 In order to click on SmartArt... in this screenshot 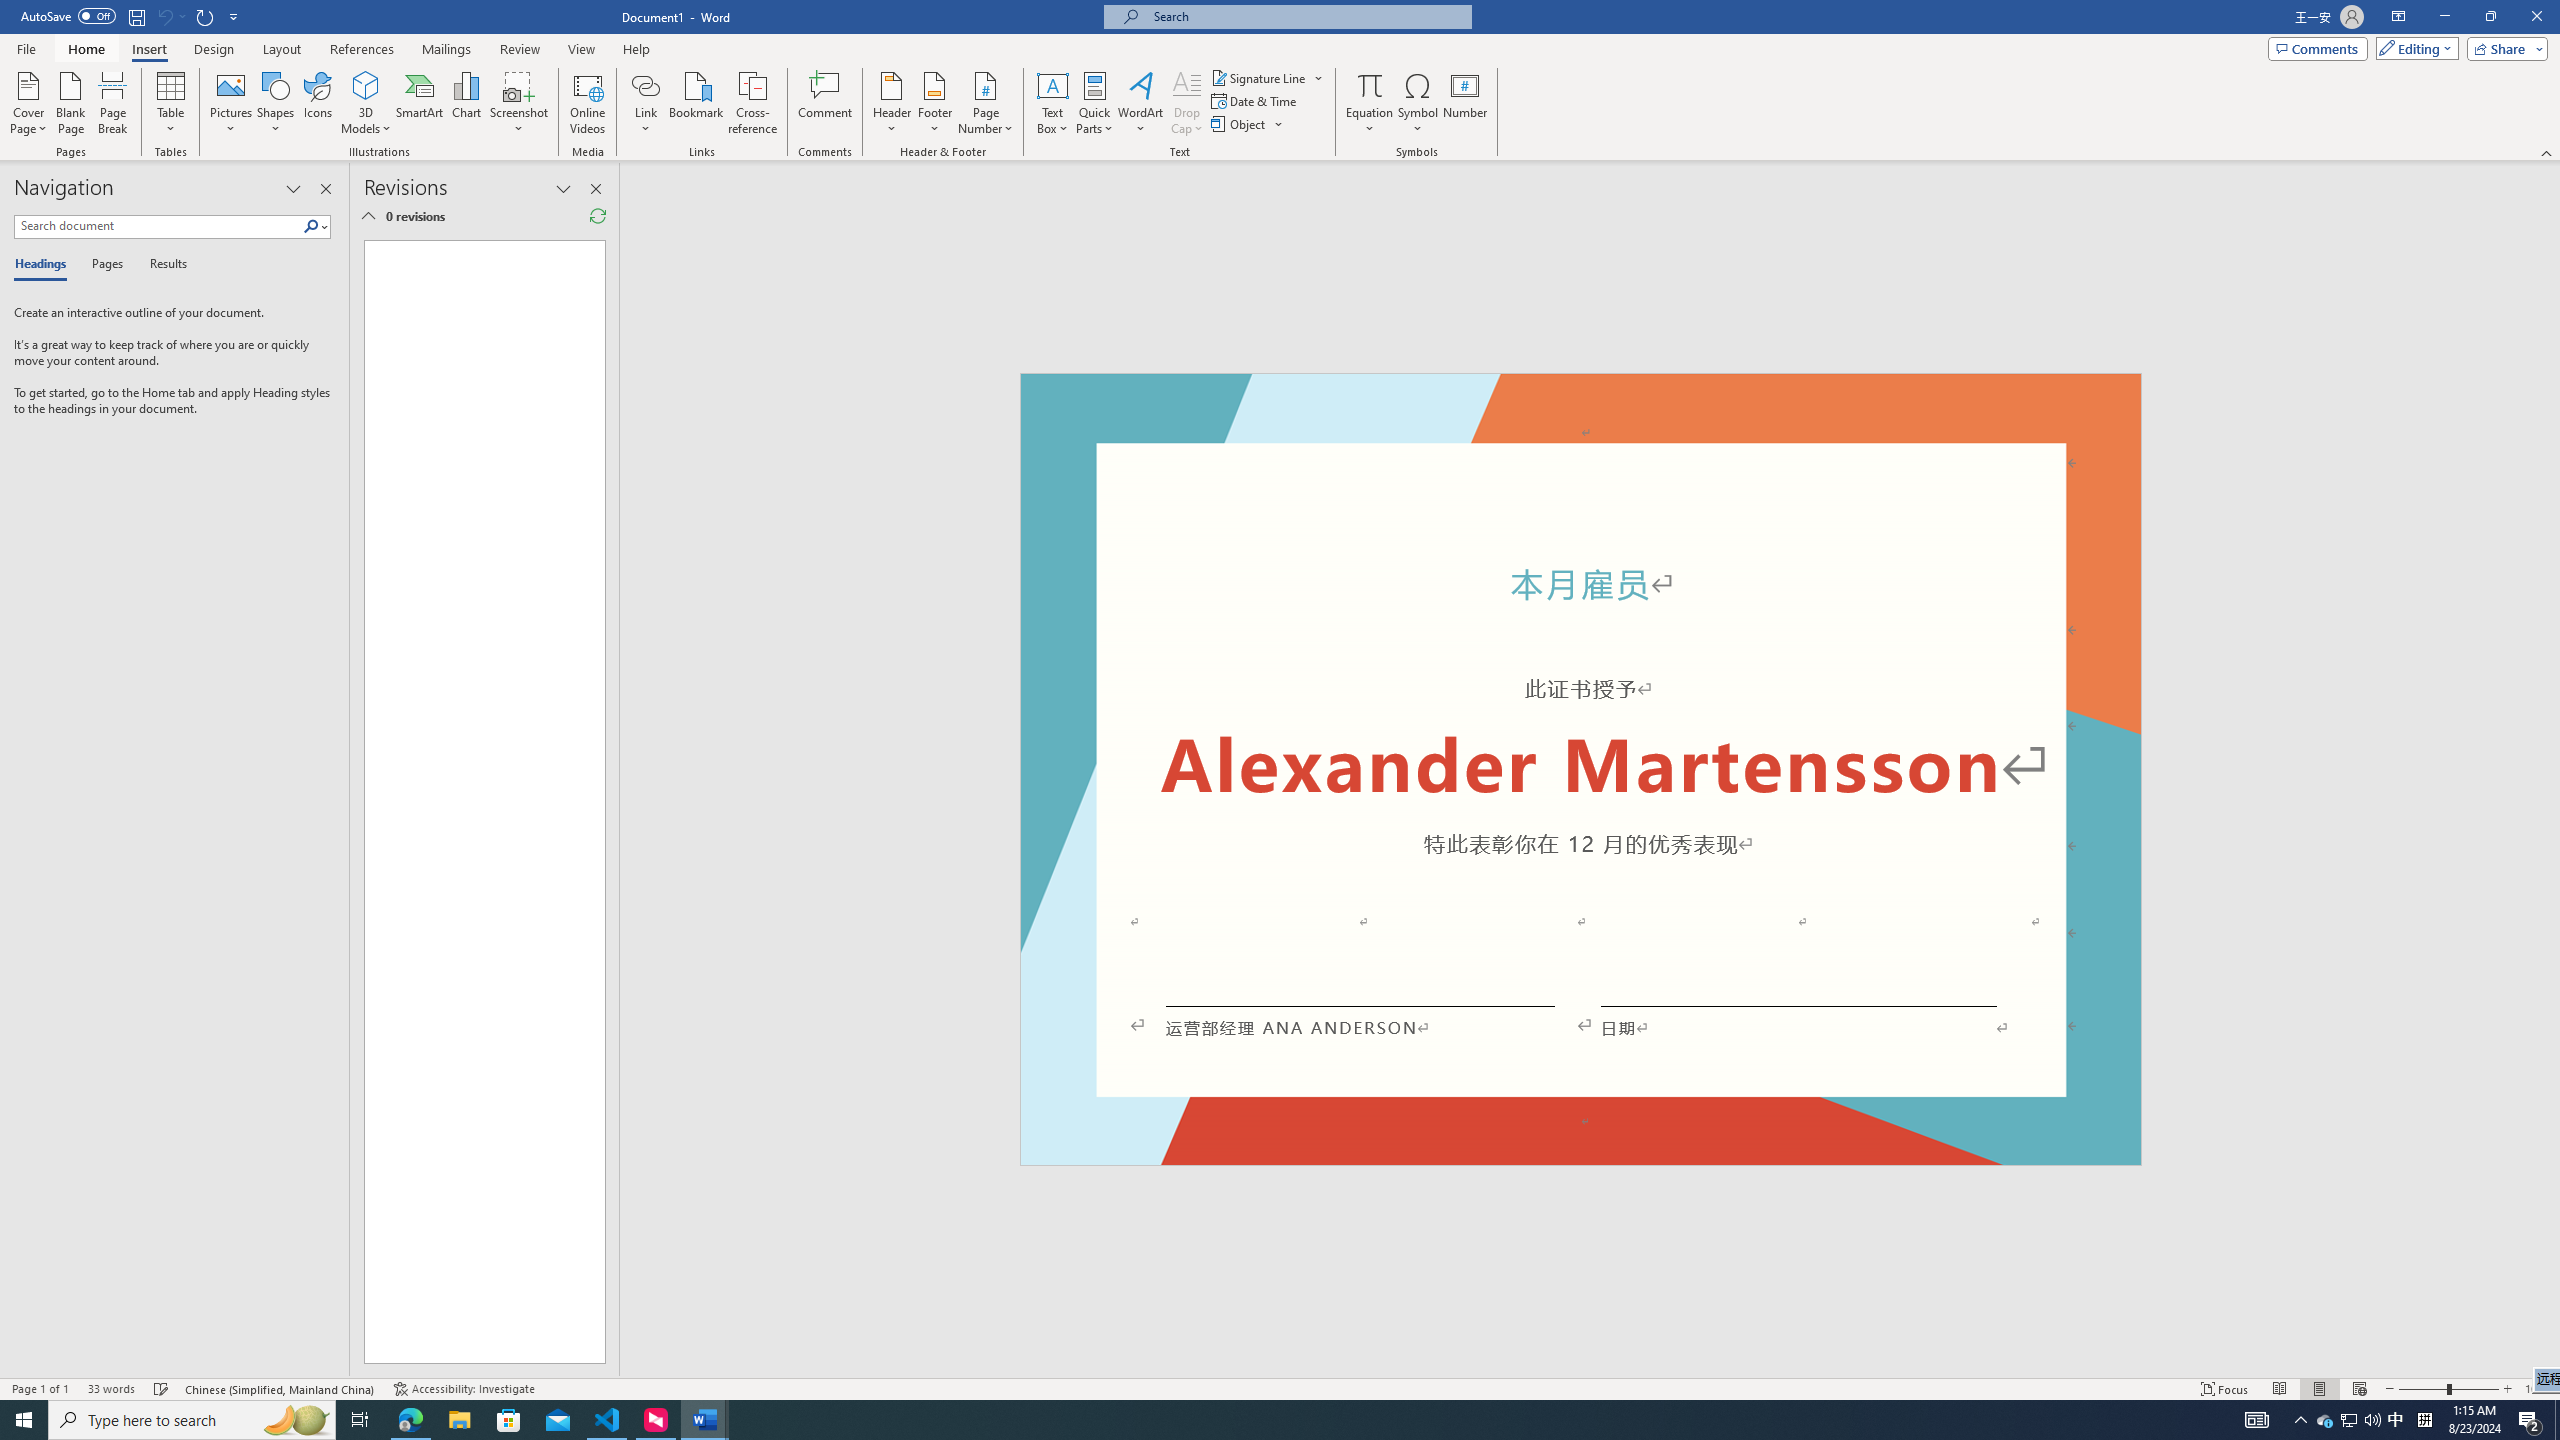, I will do `click(420, 103)`.